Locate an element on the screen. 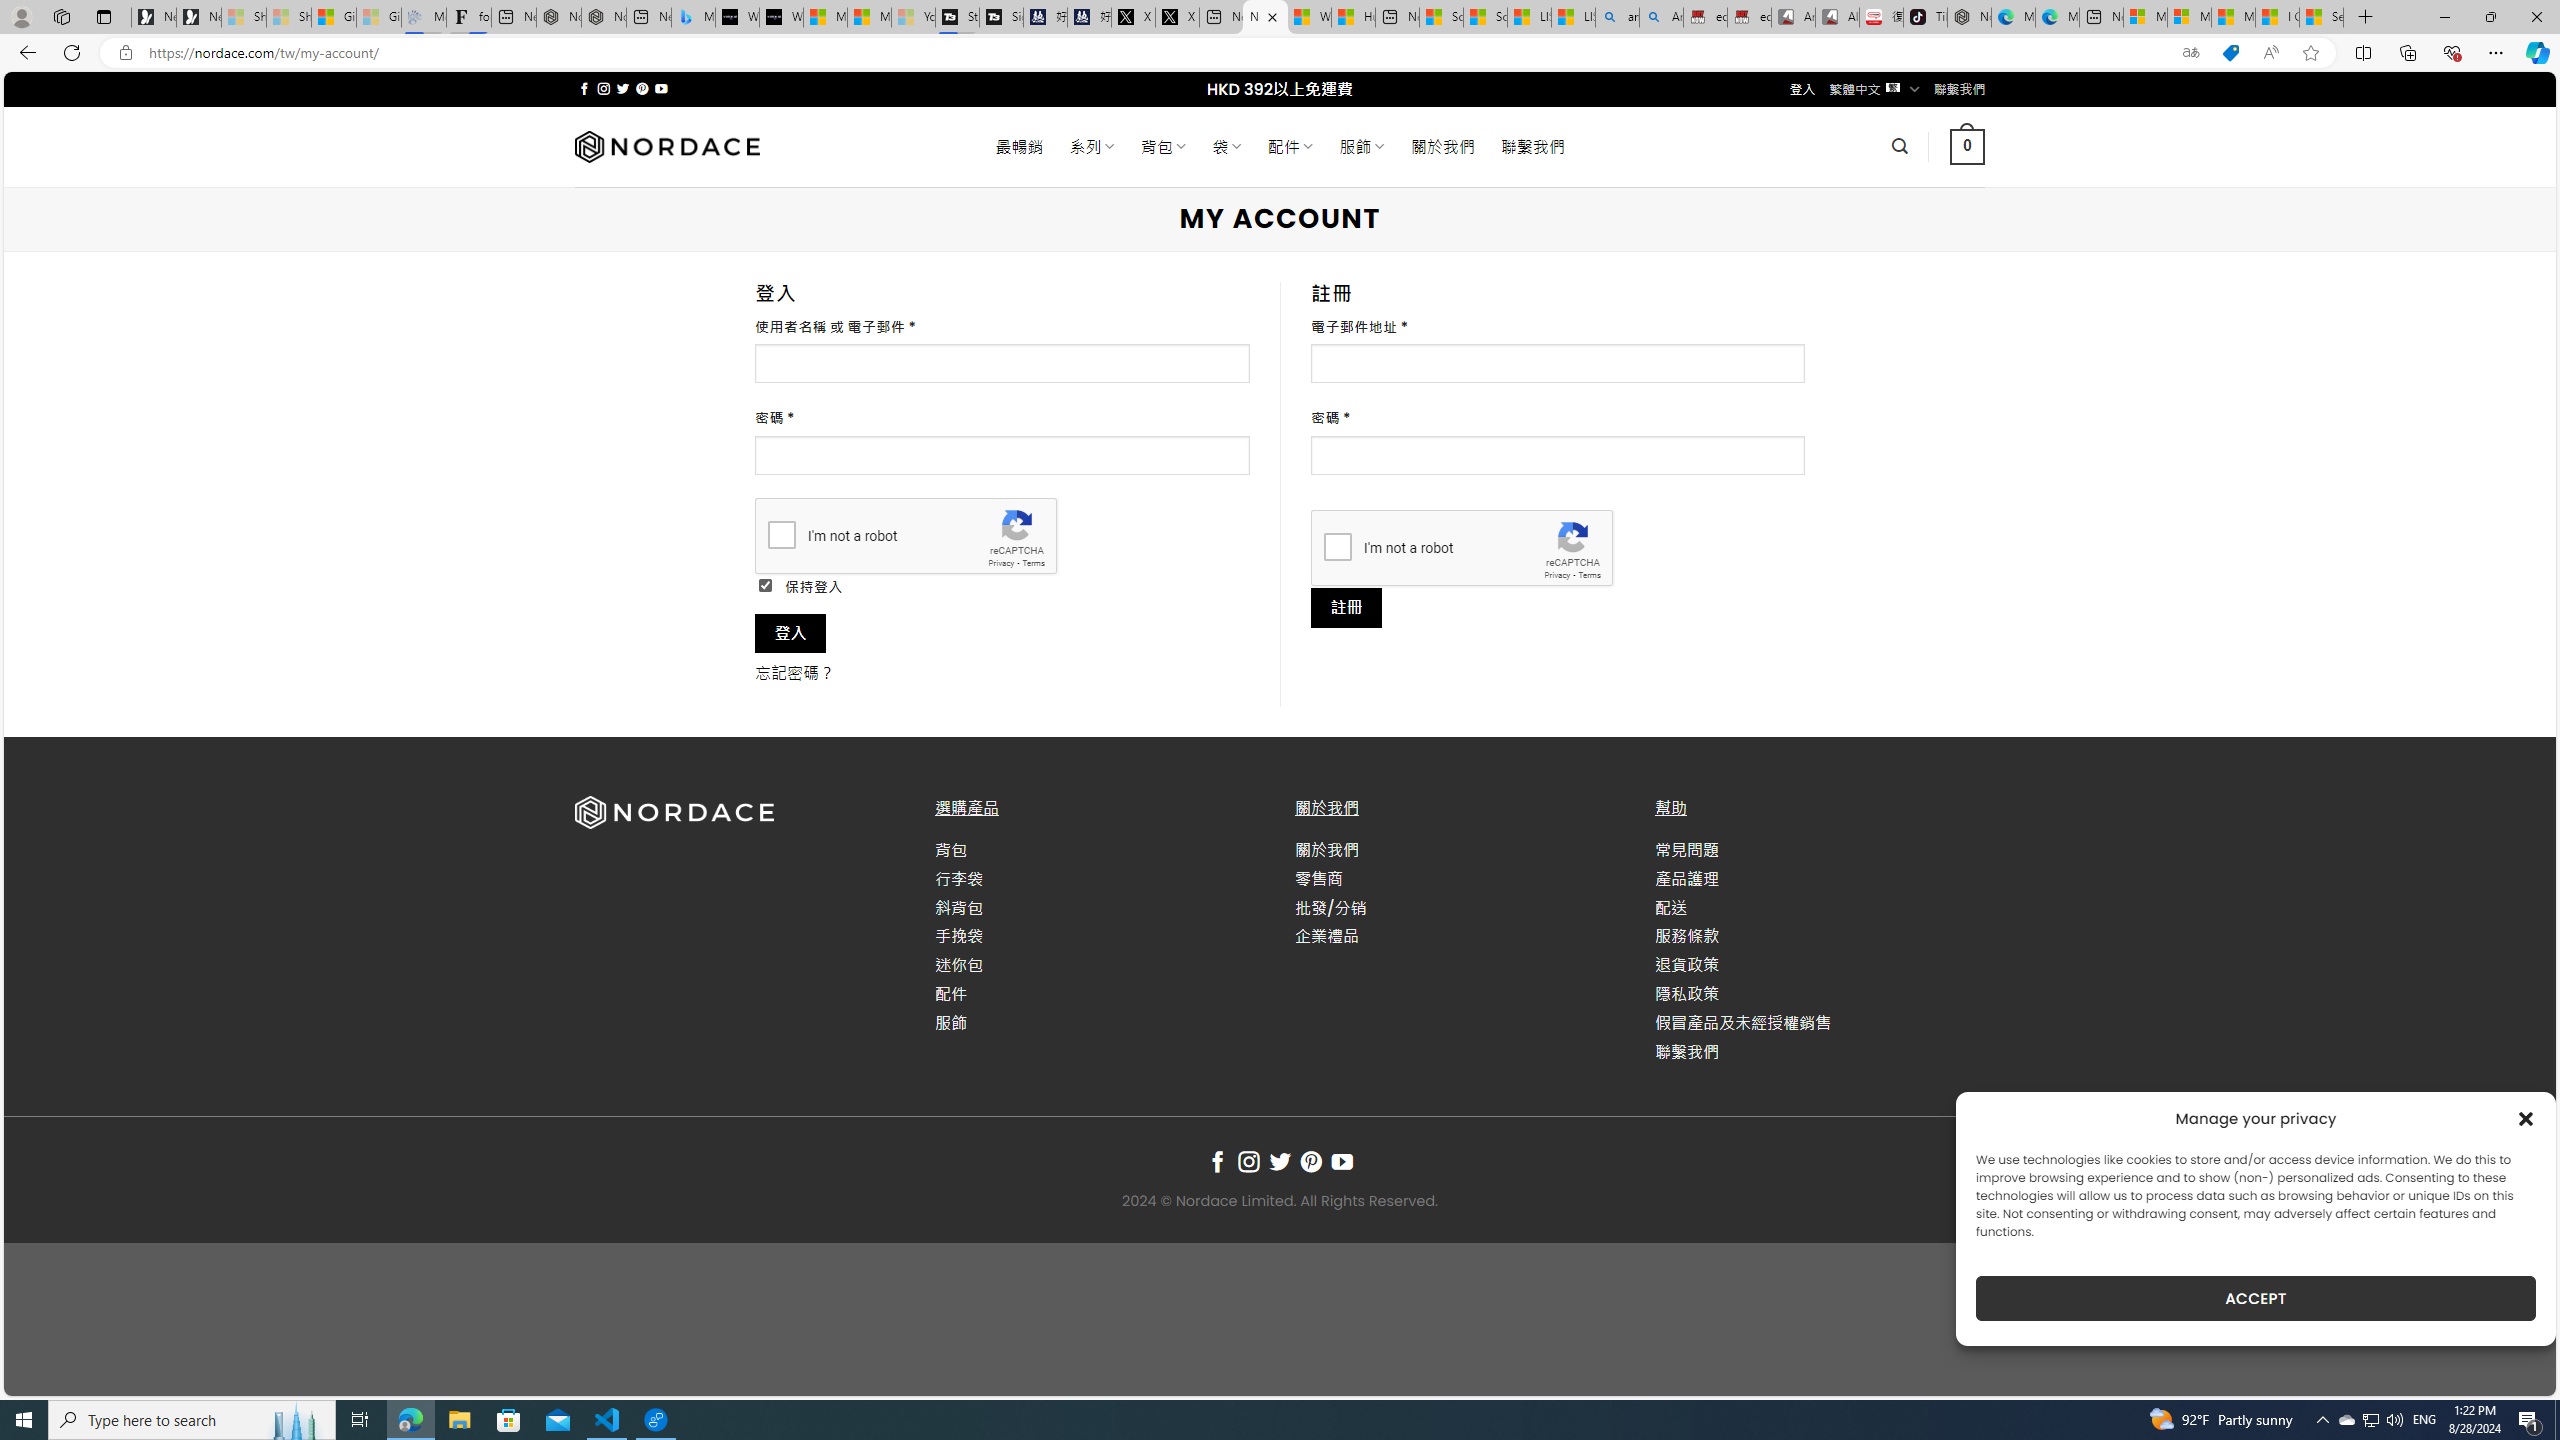 Image resolution: width=2560 pixels, height=1440 pixels. Browser essentials is located at coordinates (2452, 52).